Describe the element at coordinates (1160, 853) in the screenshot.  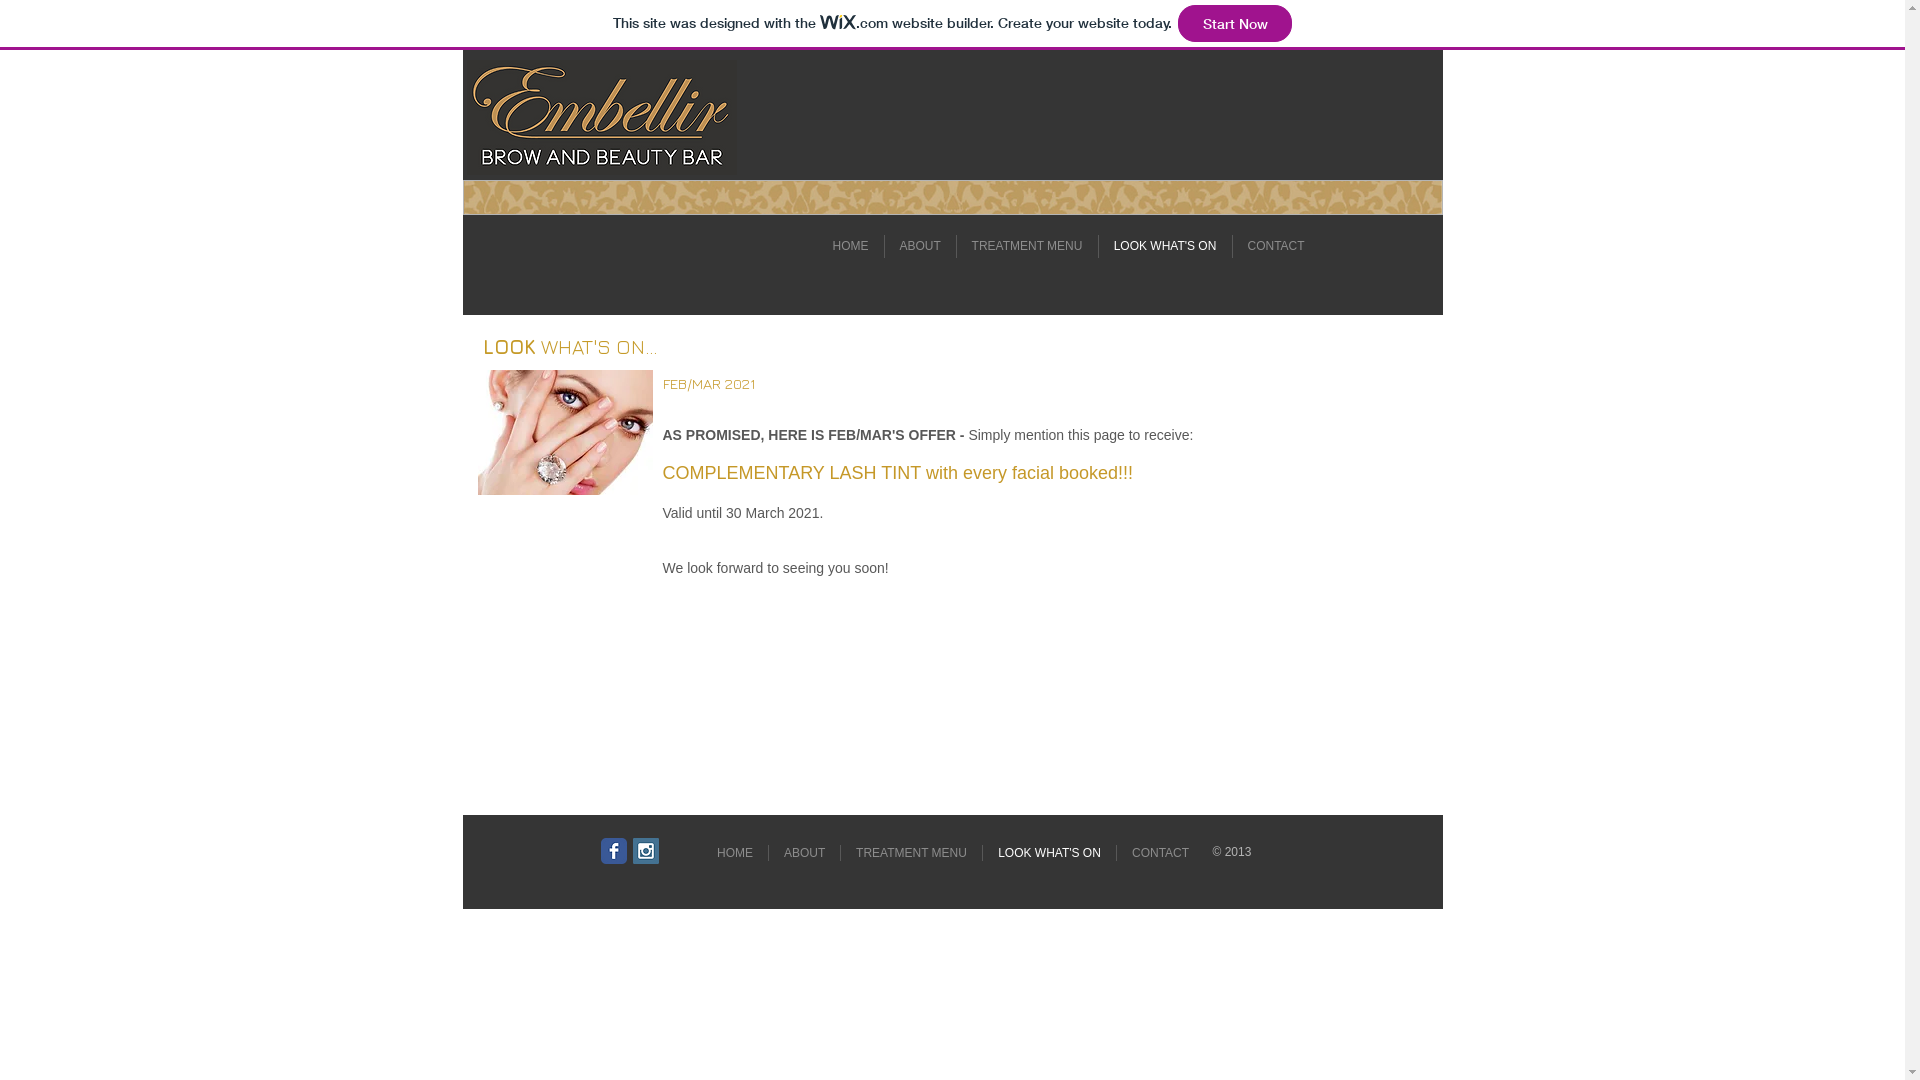
I see `CONTACT` at that location.